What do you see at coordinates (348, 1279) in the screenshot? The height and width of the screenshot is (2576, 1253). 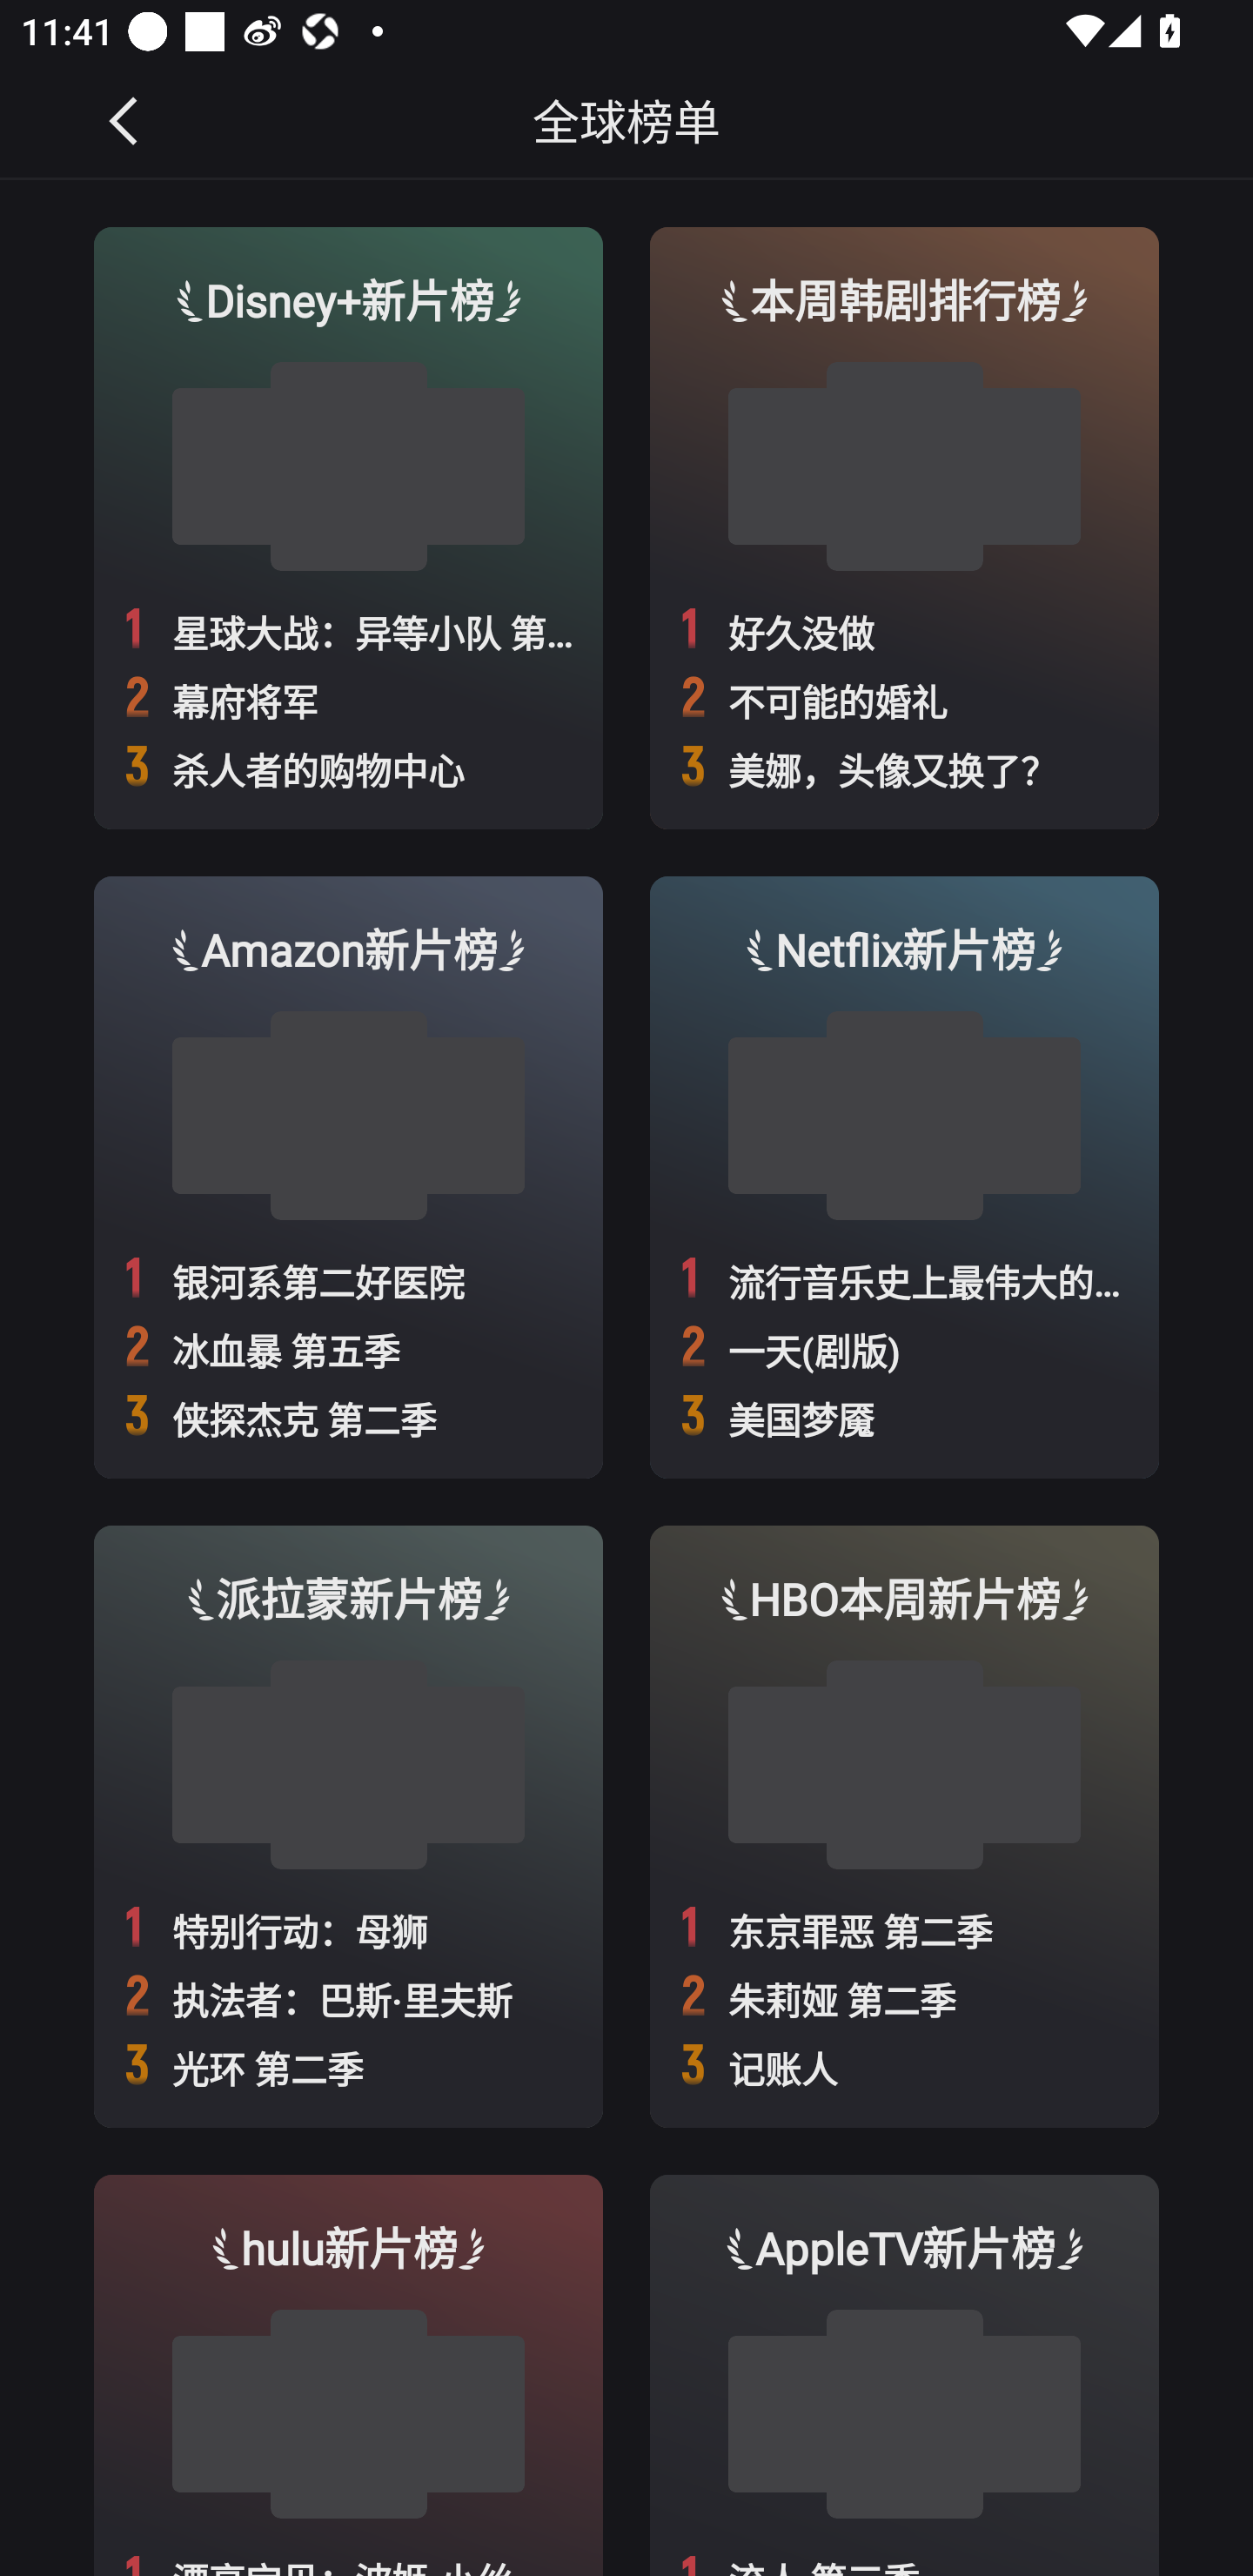 I see `1 银河系第二好医院` at bounding box center [348, 1279].